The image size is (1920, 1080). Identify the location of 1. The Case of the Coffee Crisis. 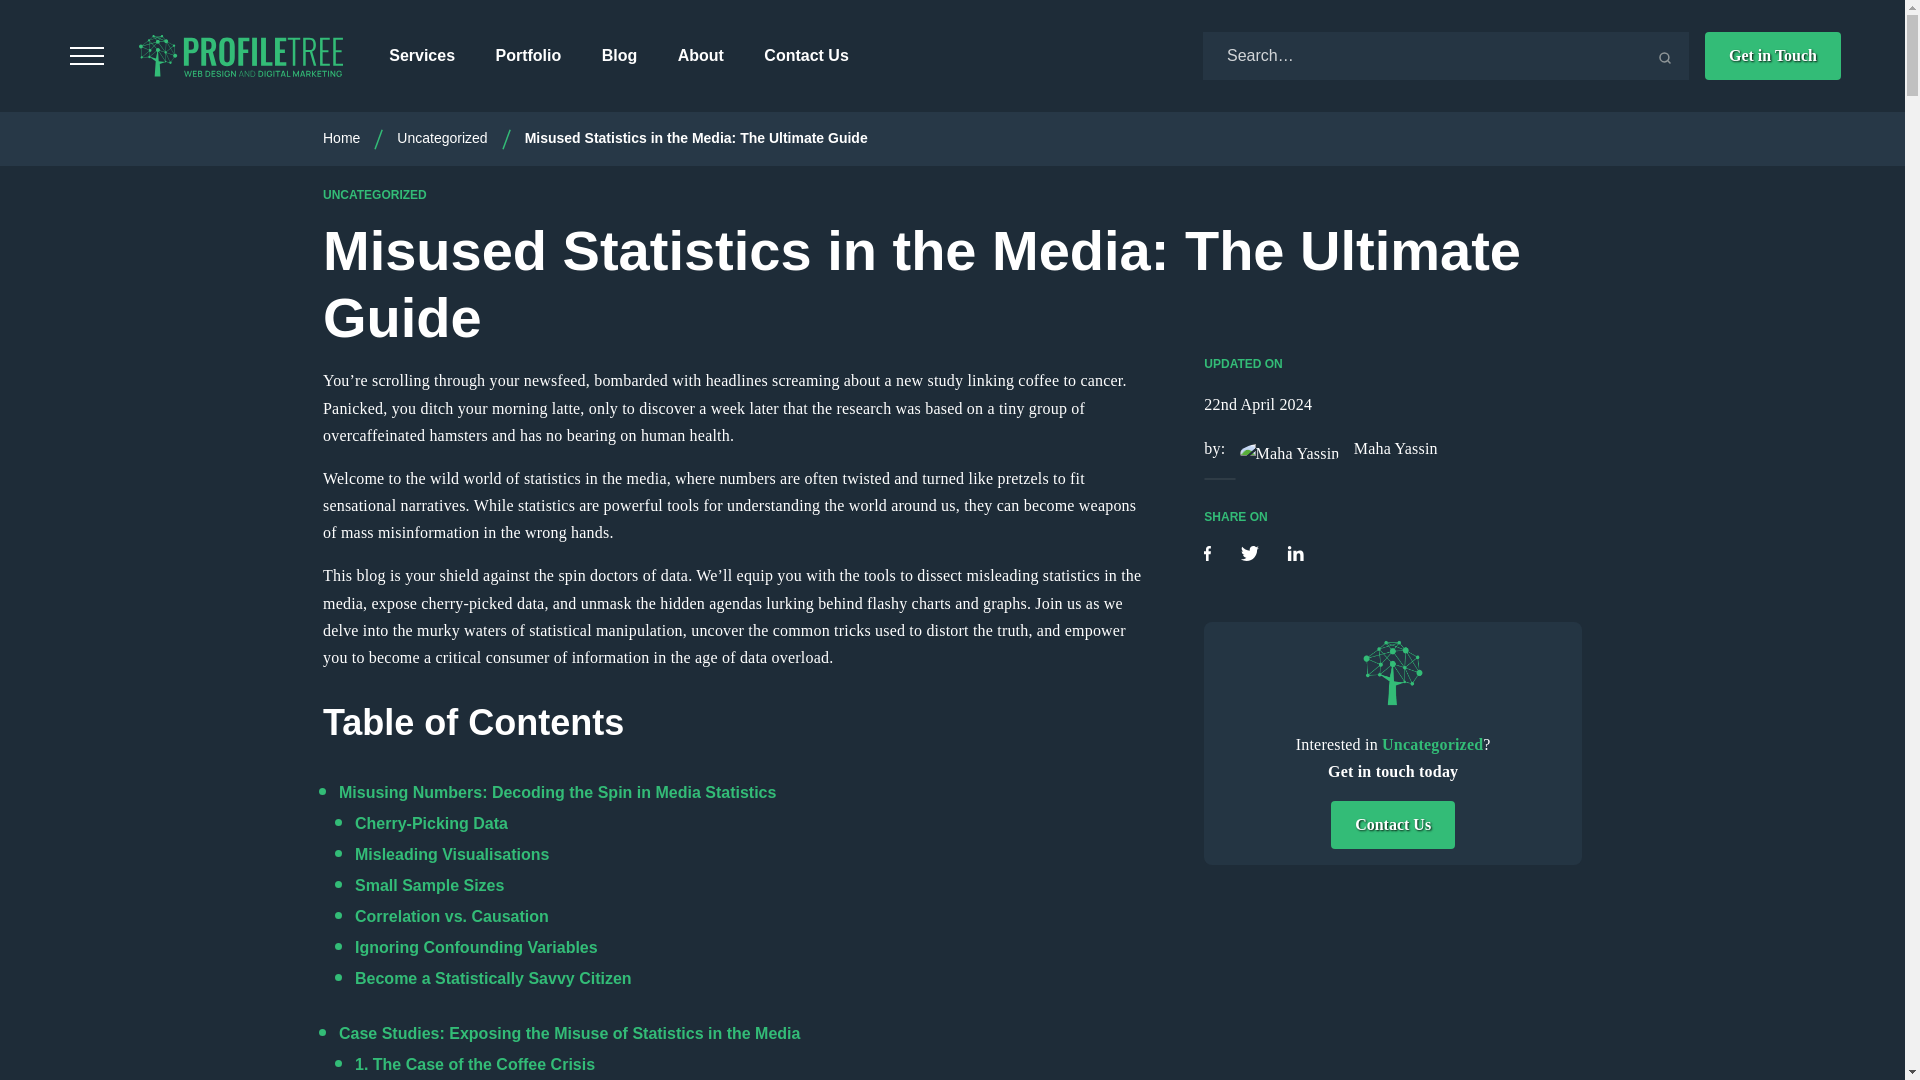
(475, 1064).